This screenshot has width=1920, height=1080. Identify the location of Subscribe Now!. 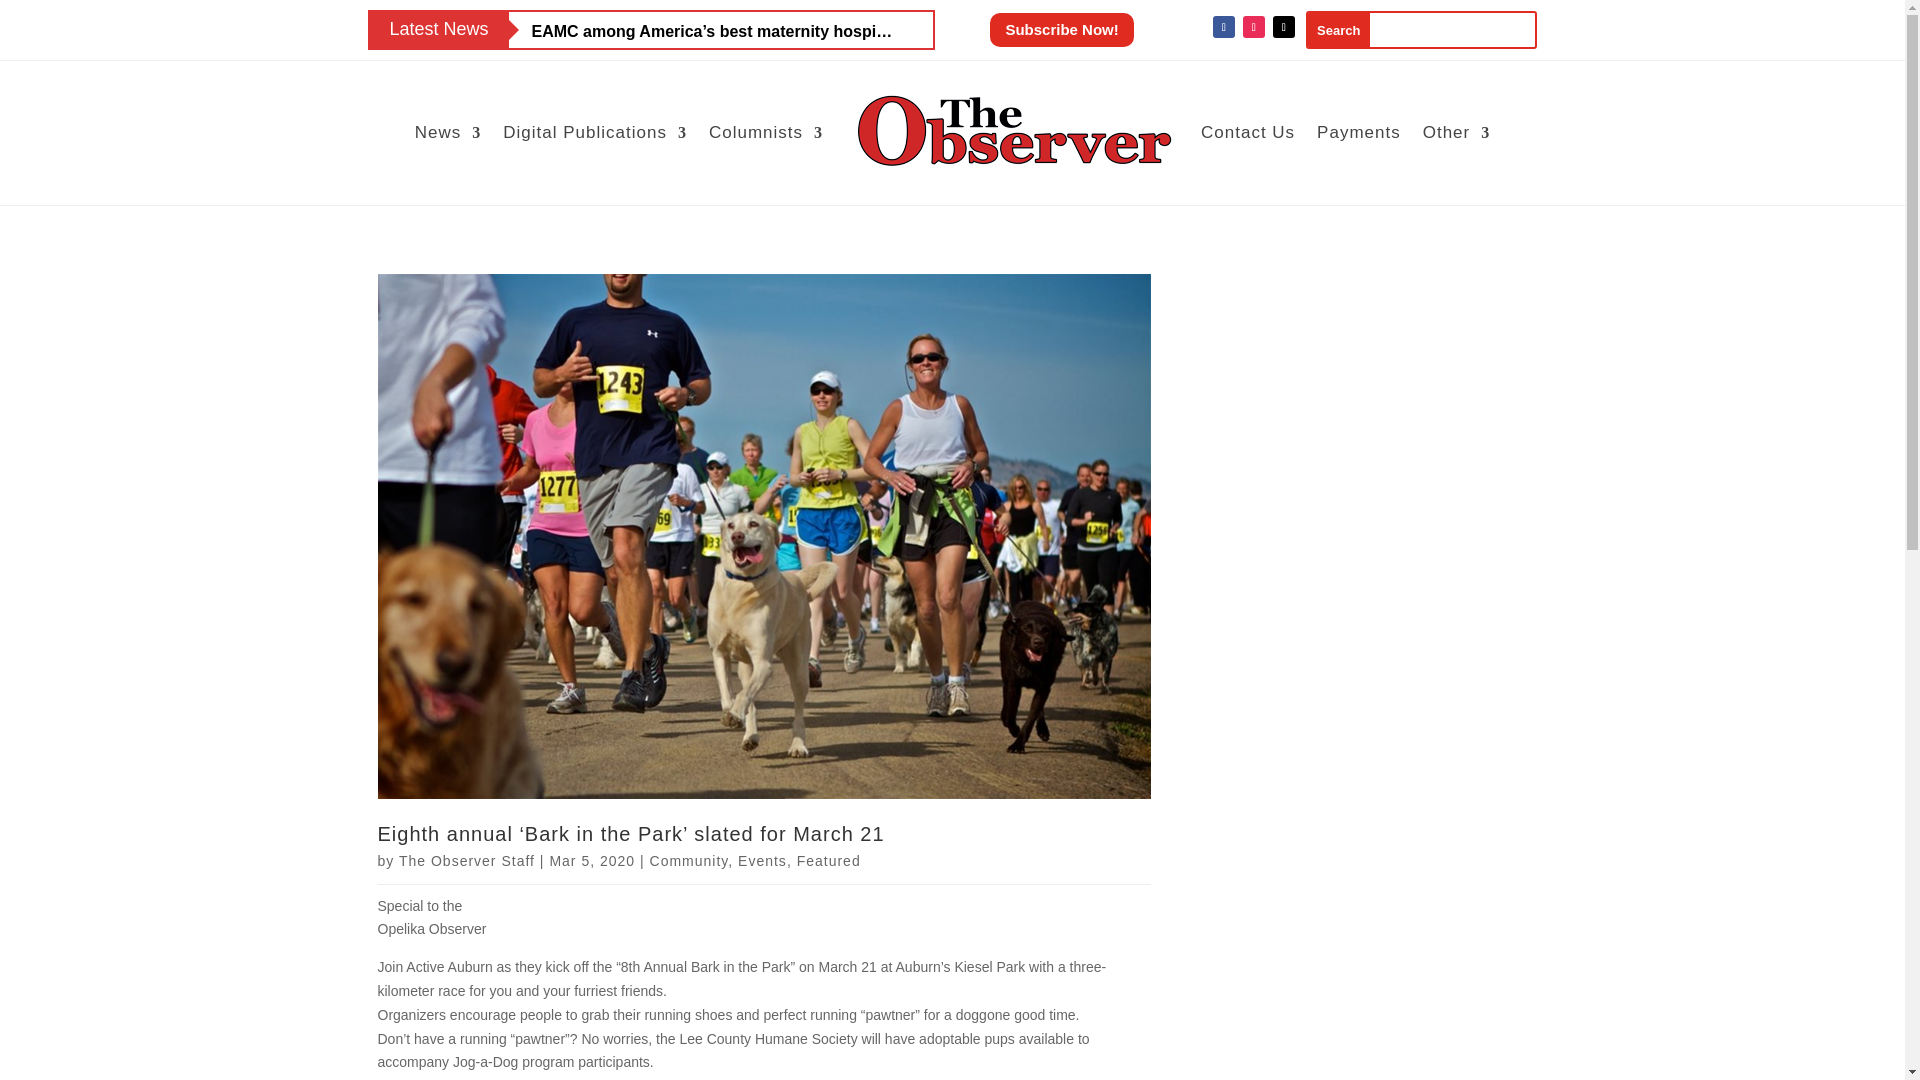
(1061, 30).